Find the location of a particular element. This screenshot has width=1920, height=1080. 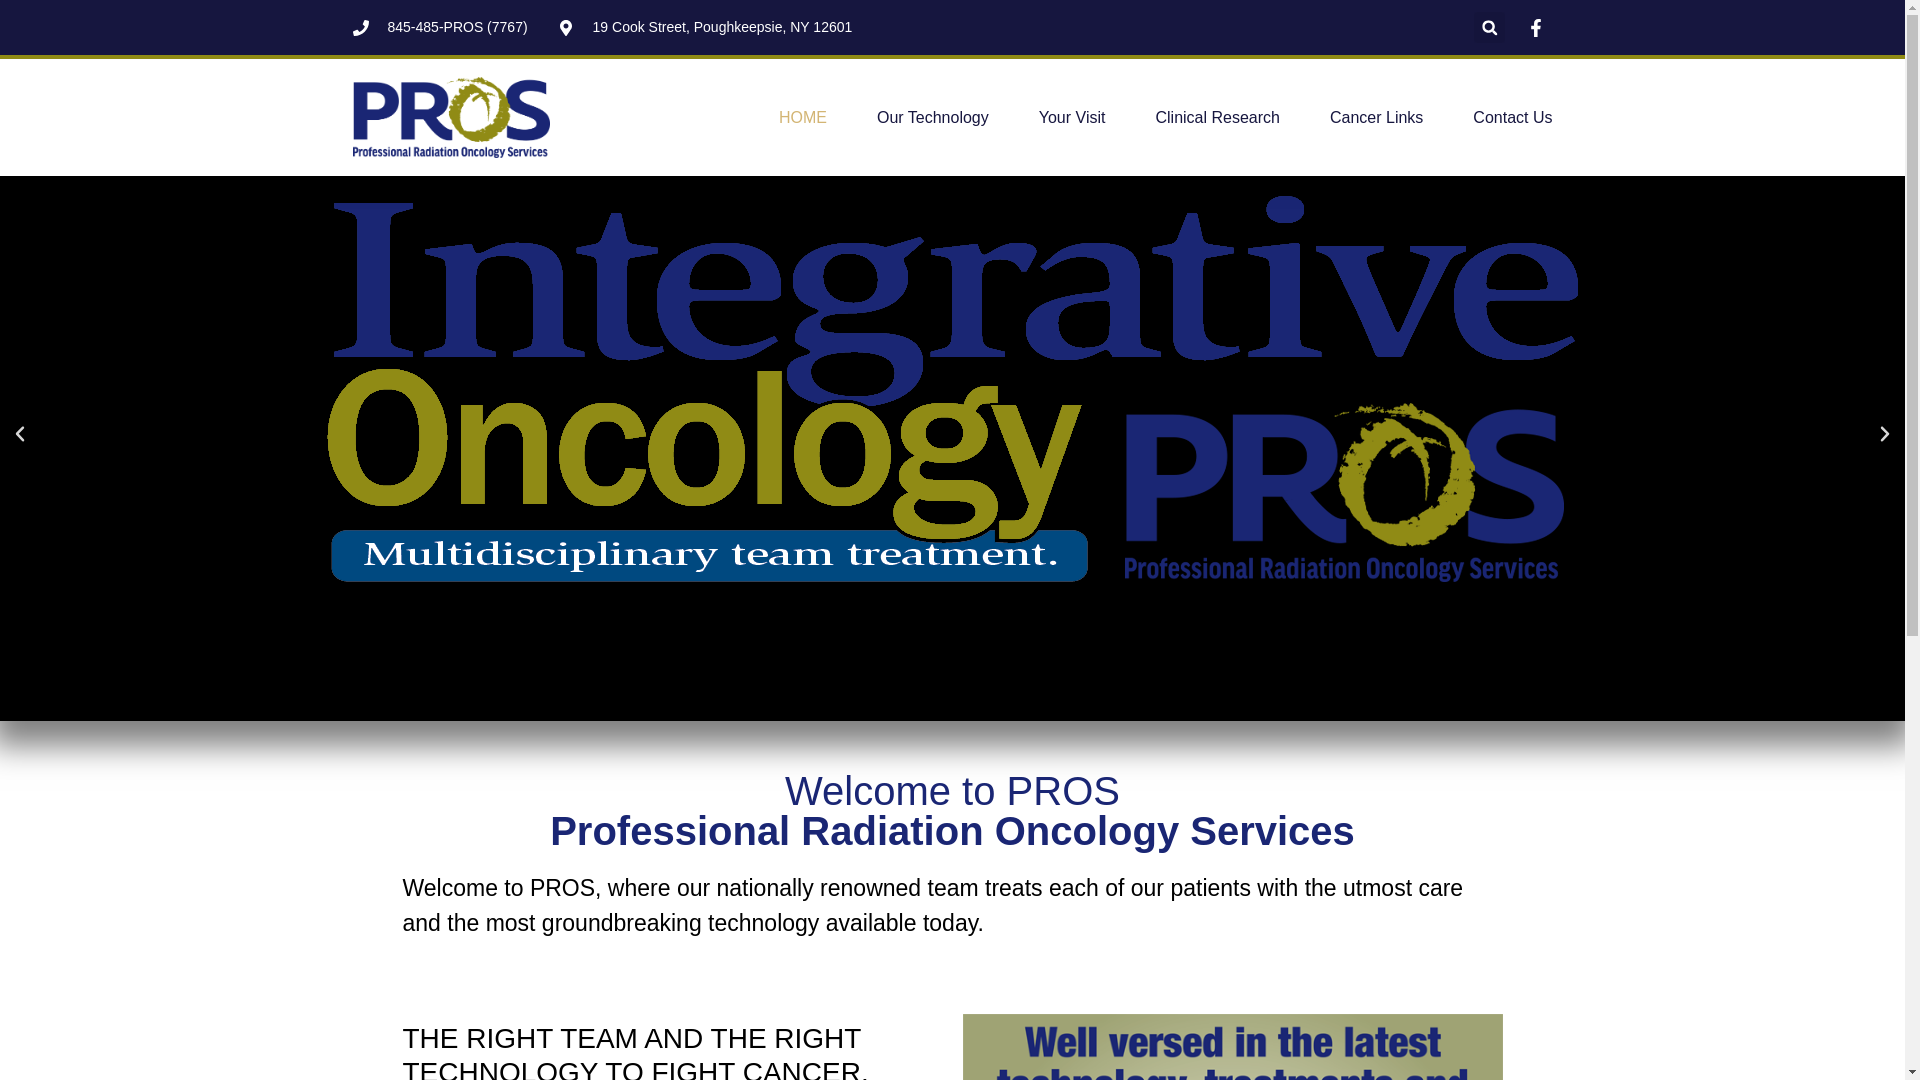

HOME is located at coordinates (803, 116).